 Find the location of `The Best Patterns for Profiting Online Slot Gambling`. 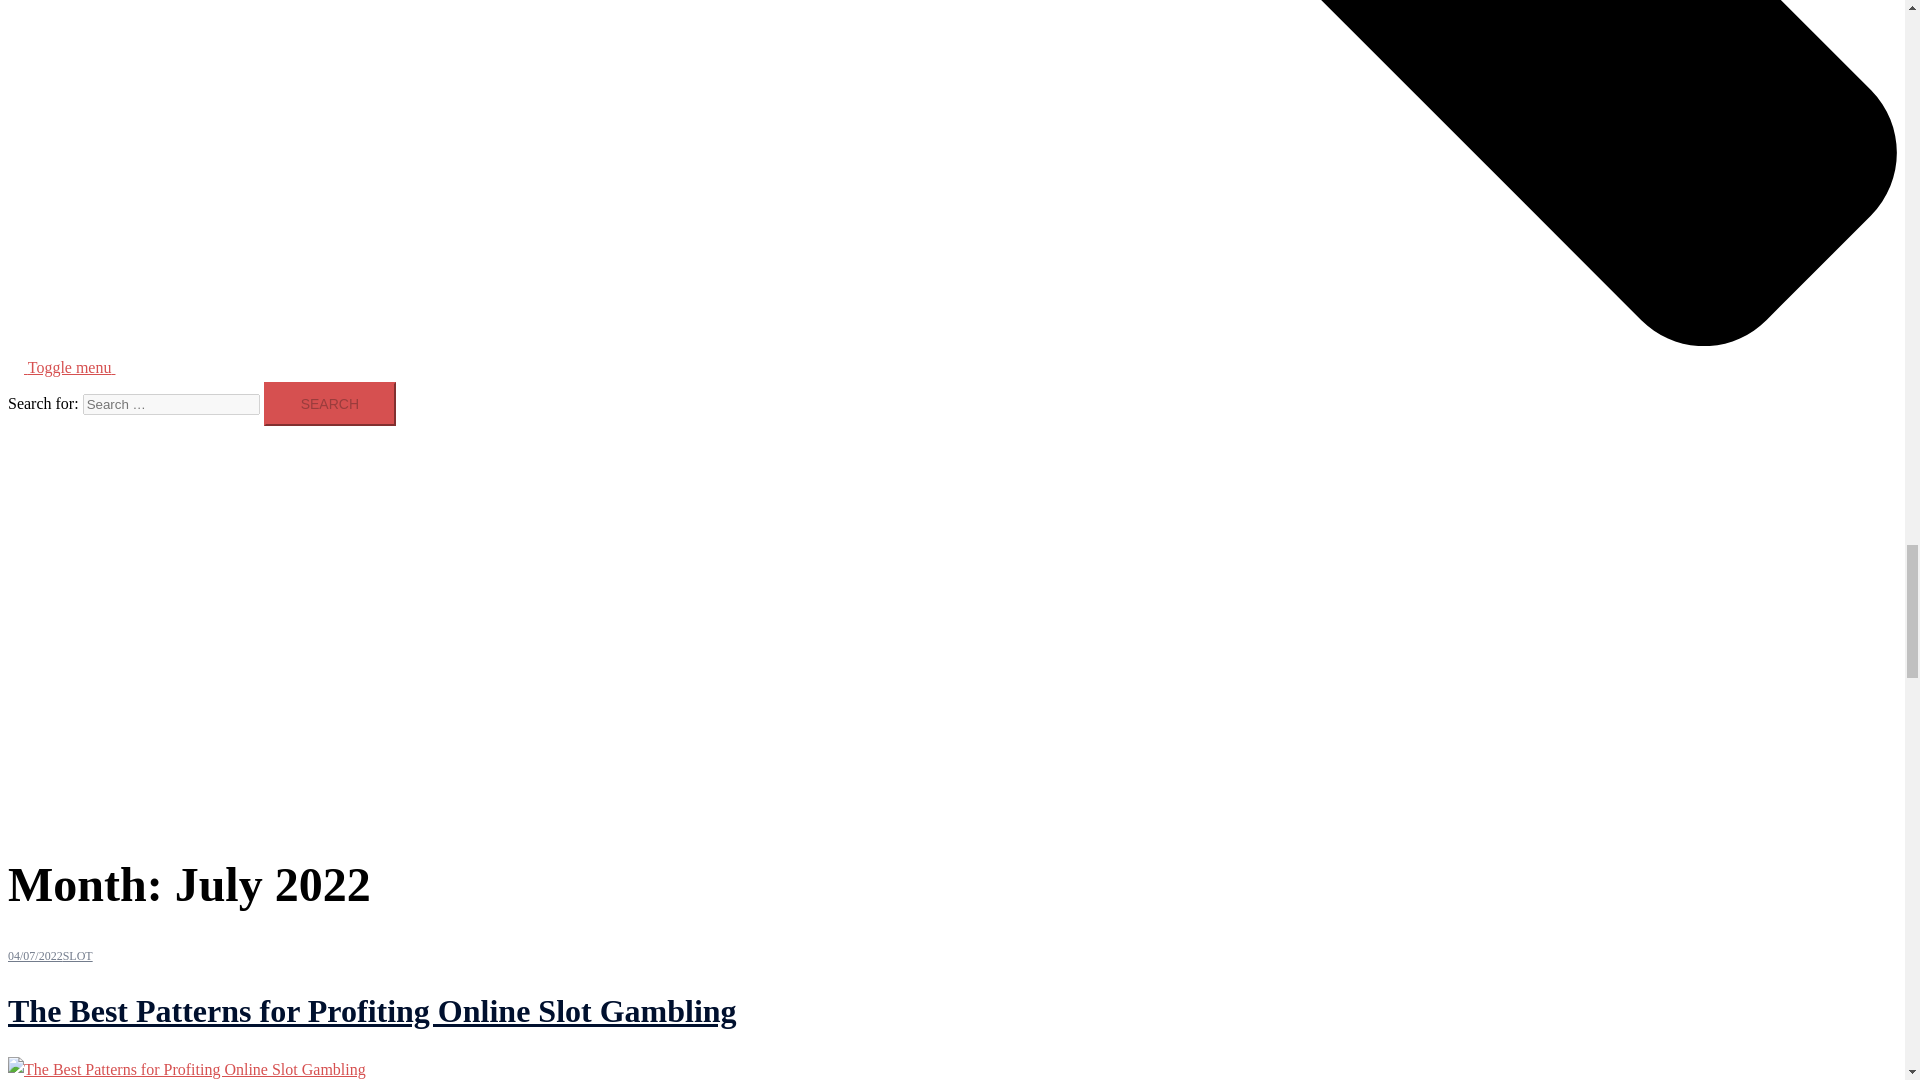

The Best Patterns for Profiting Online Slot Gambling is located at coordinates (372, 1010).